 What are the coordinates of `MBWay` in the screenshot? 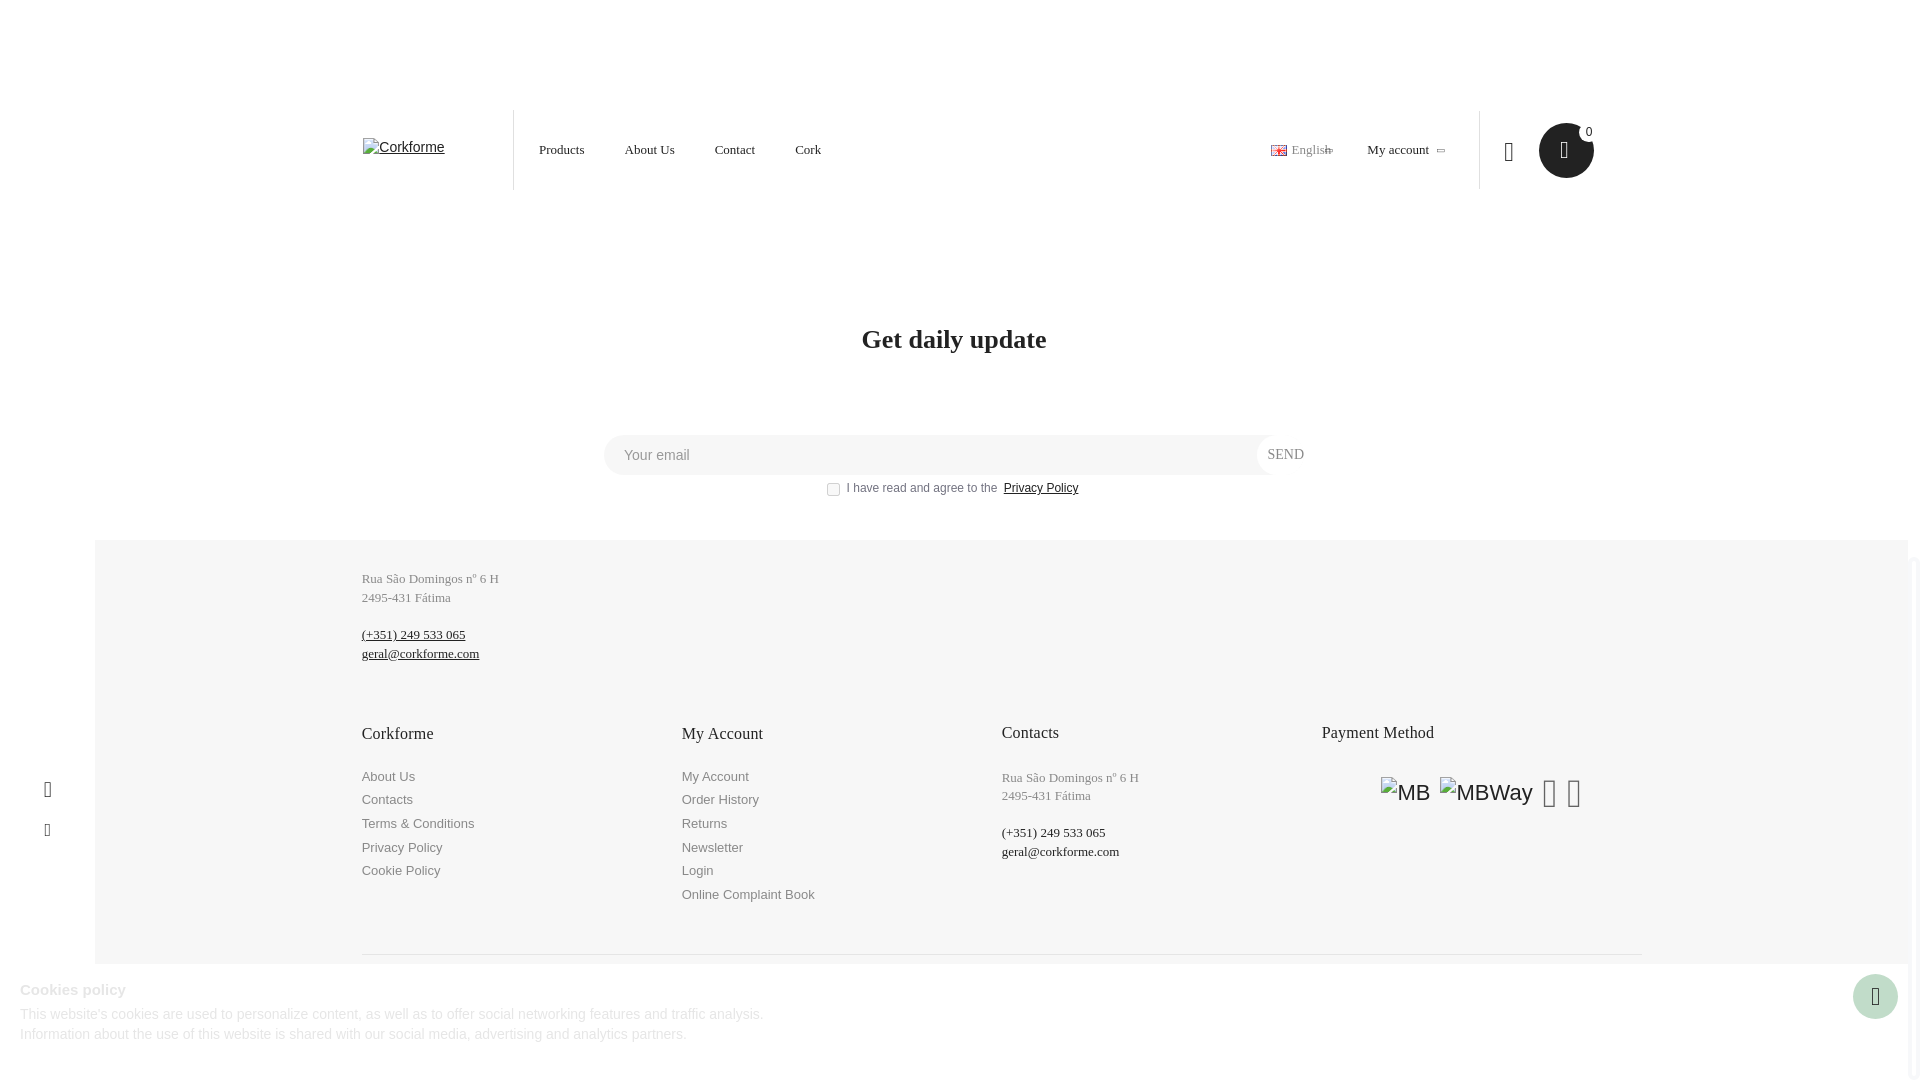 It's located at (1486, 794).